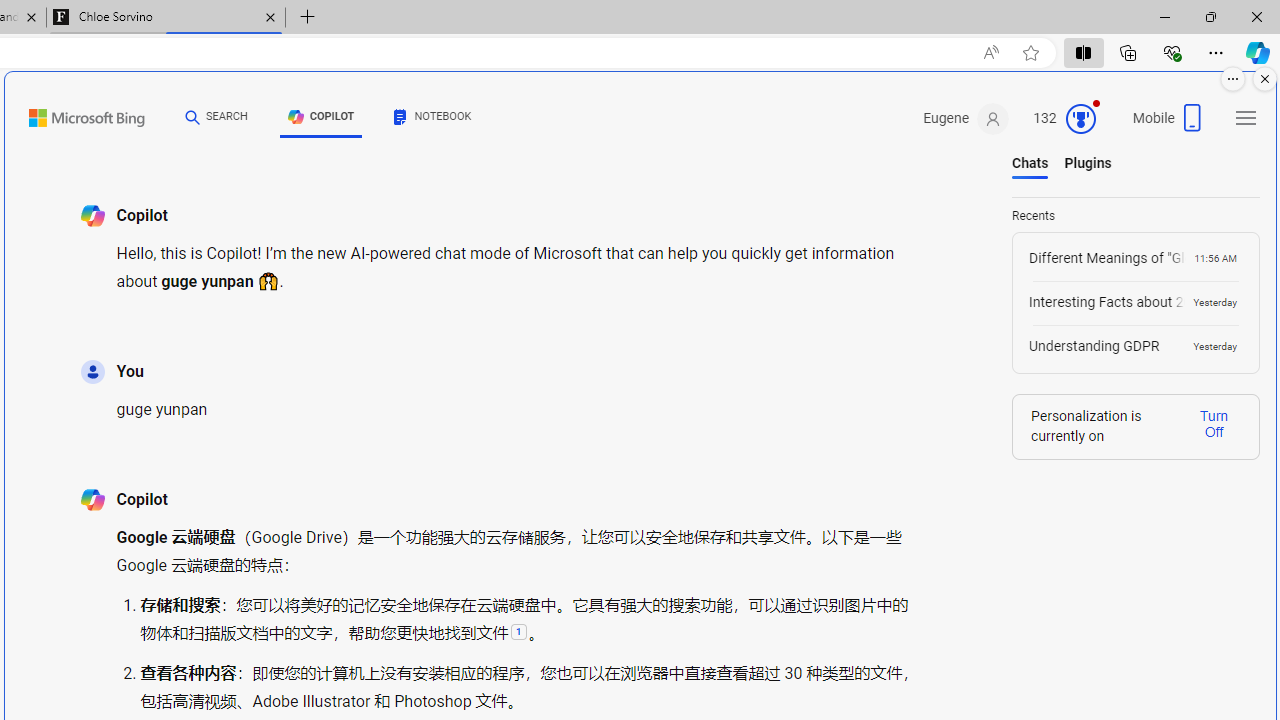 Image resolution: width=1280 pixels, height=720 pixels. What do you see at coordinates (966, 119) in the screenshot?
I see `Eugene` at bounding box center [966, 119].